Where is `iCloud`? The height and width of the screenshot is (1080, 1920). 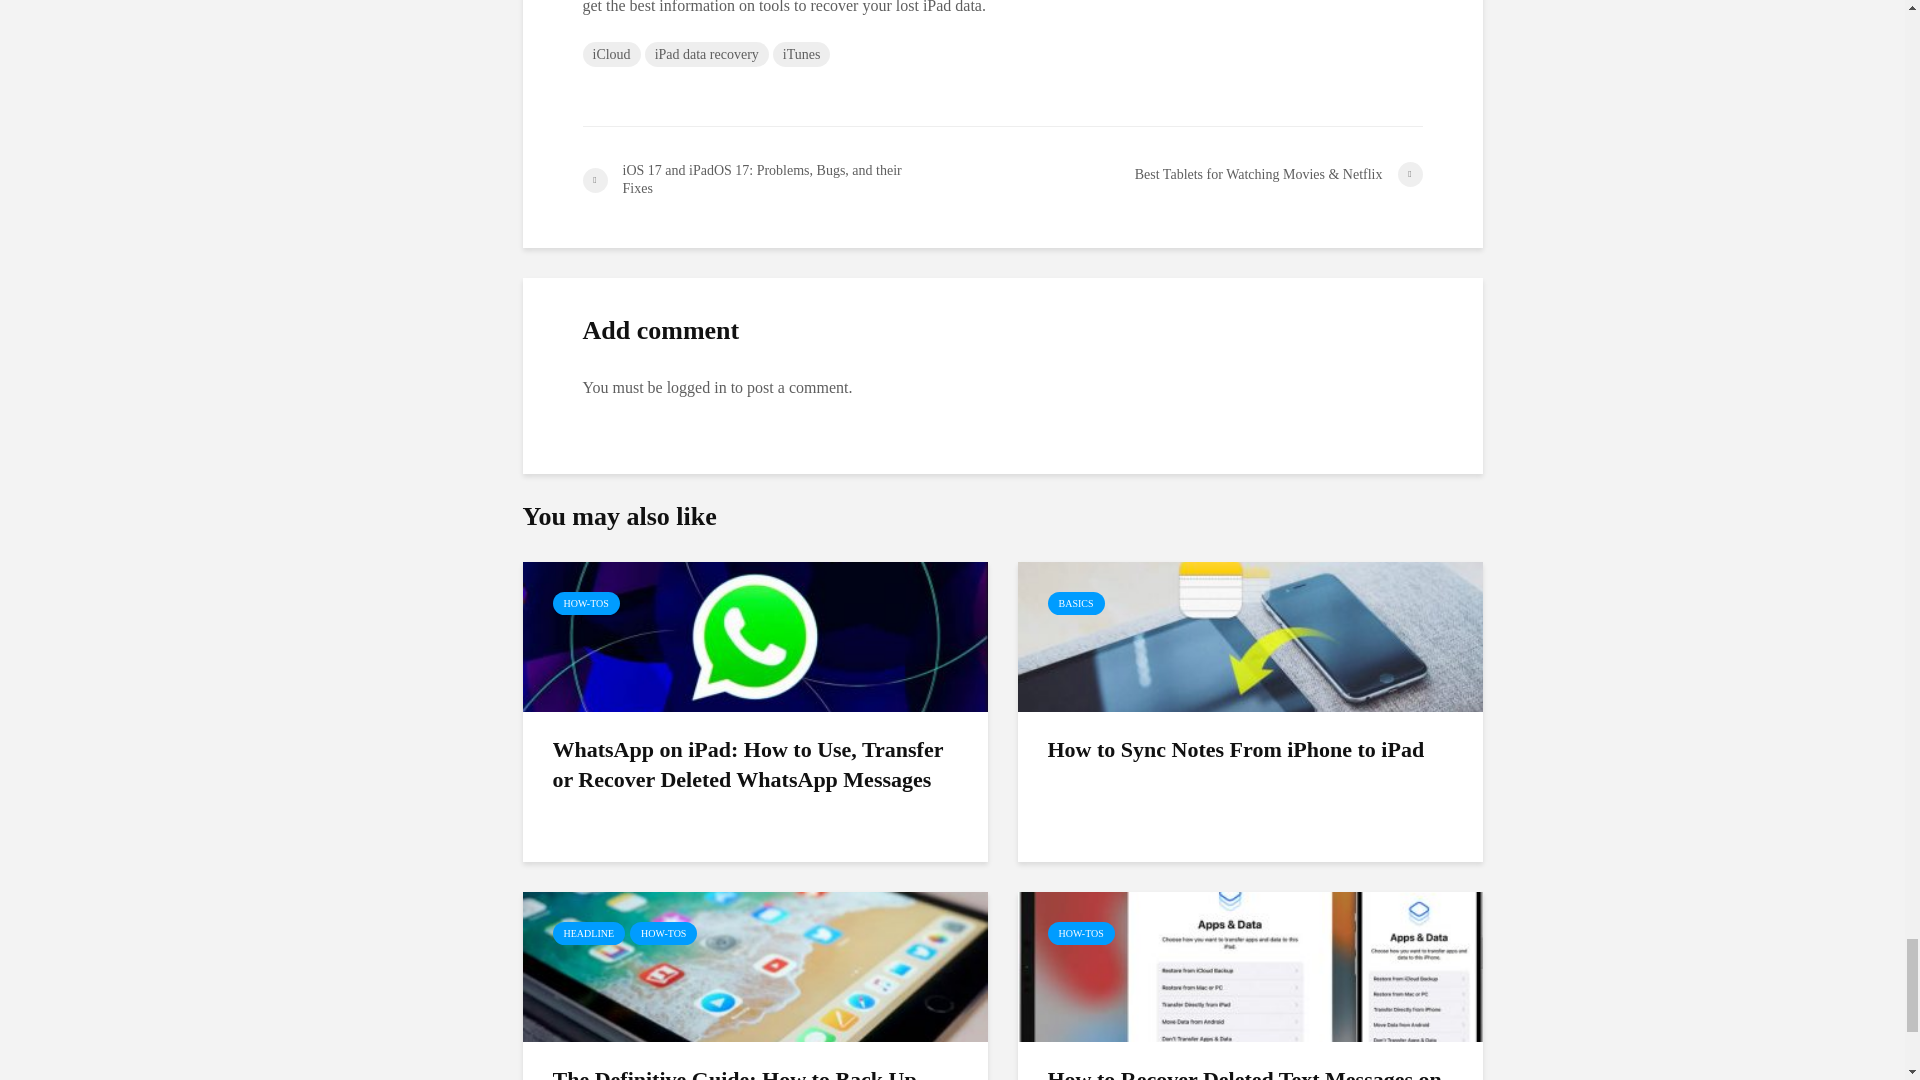 iCloud is located at coordinates (610, 54).